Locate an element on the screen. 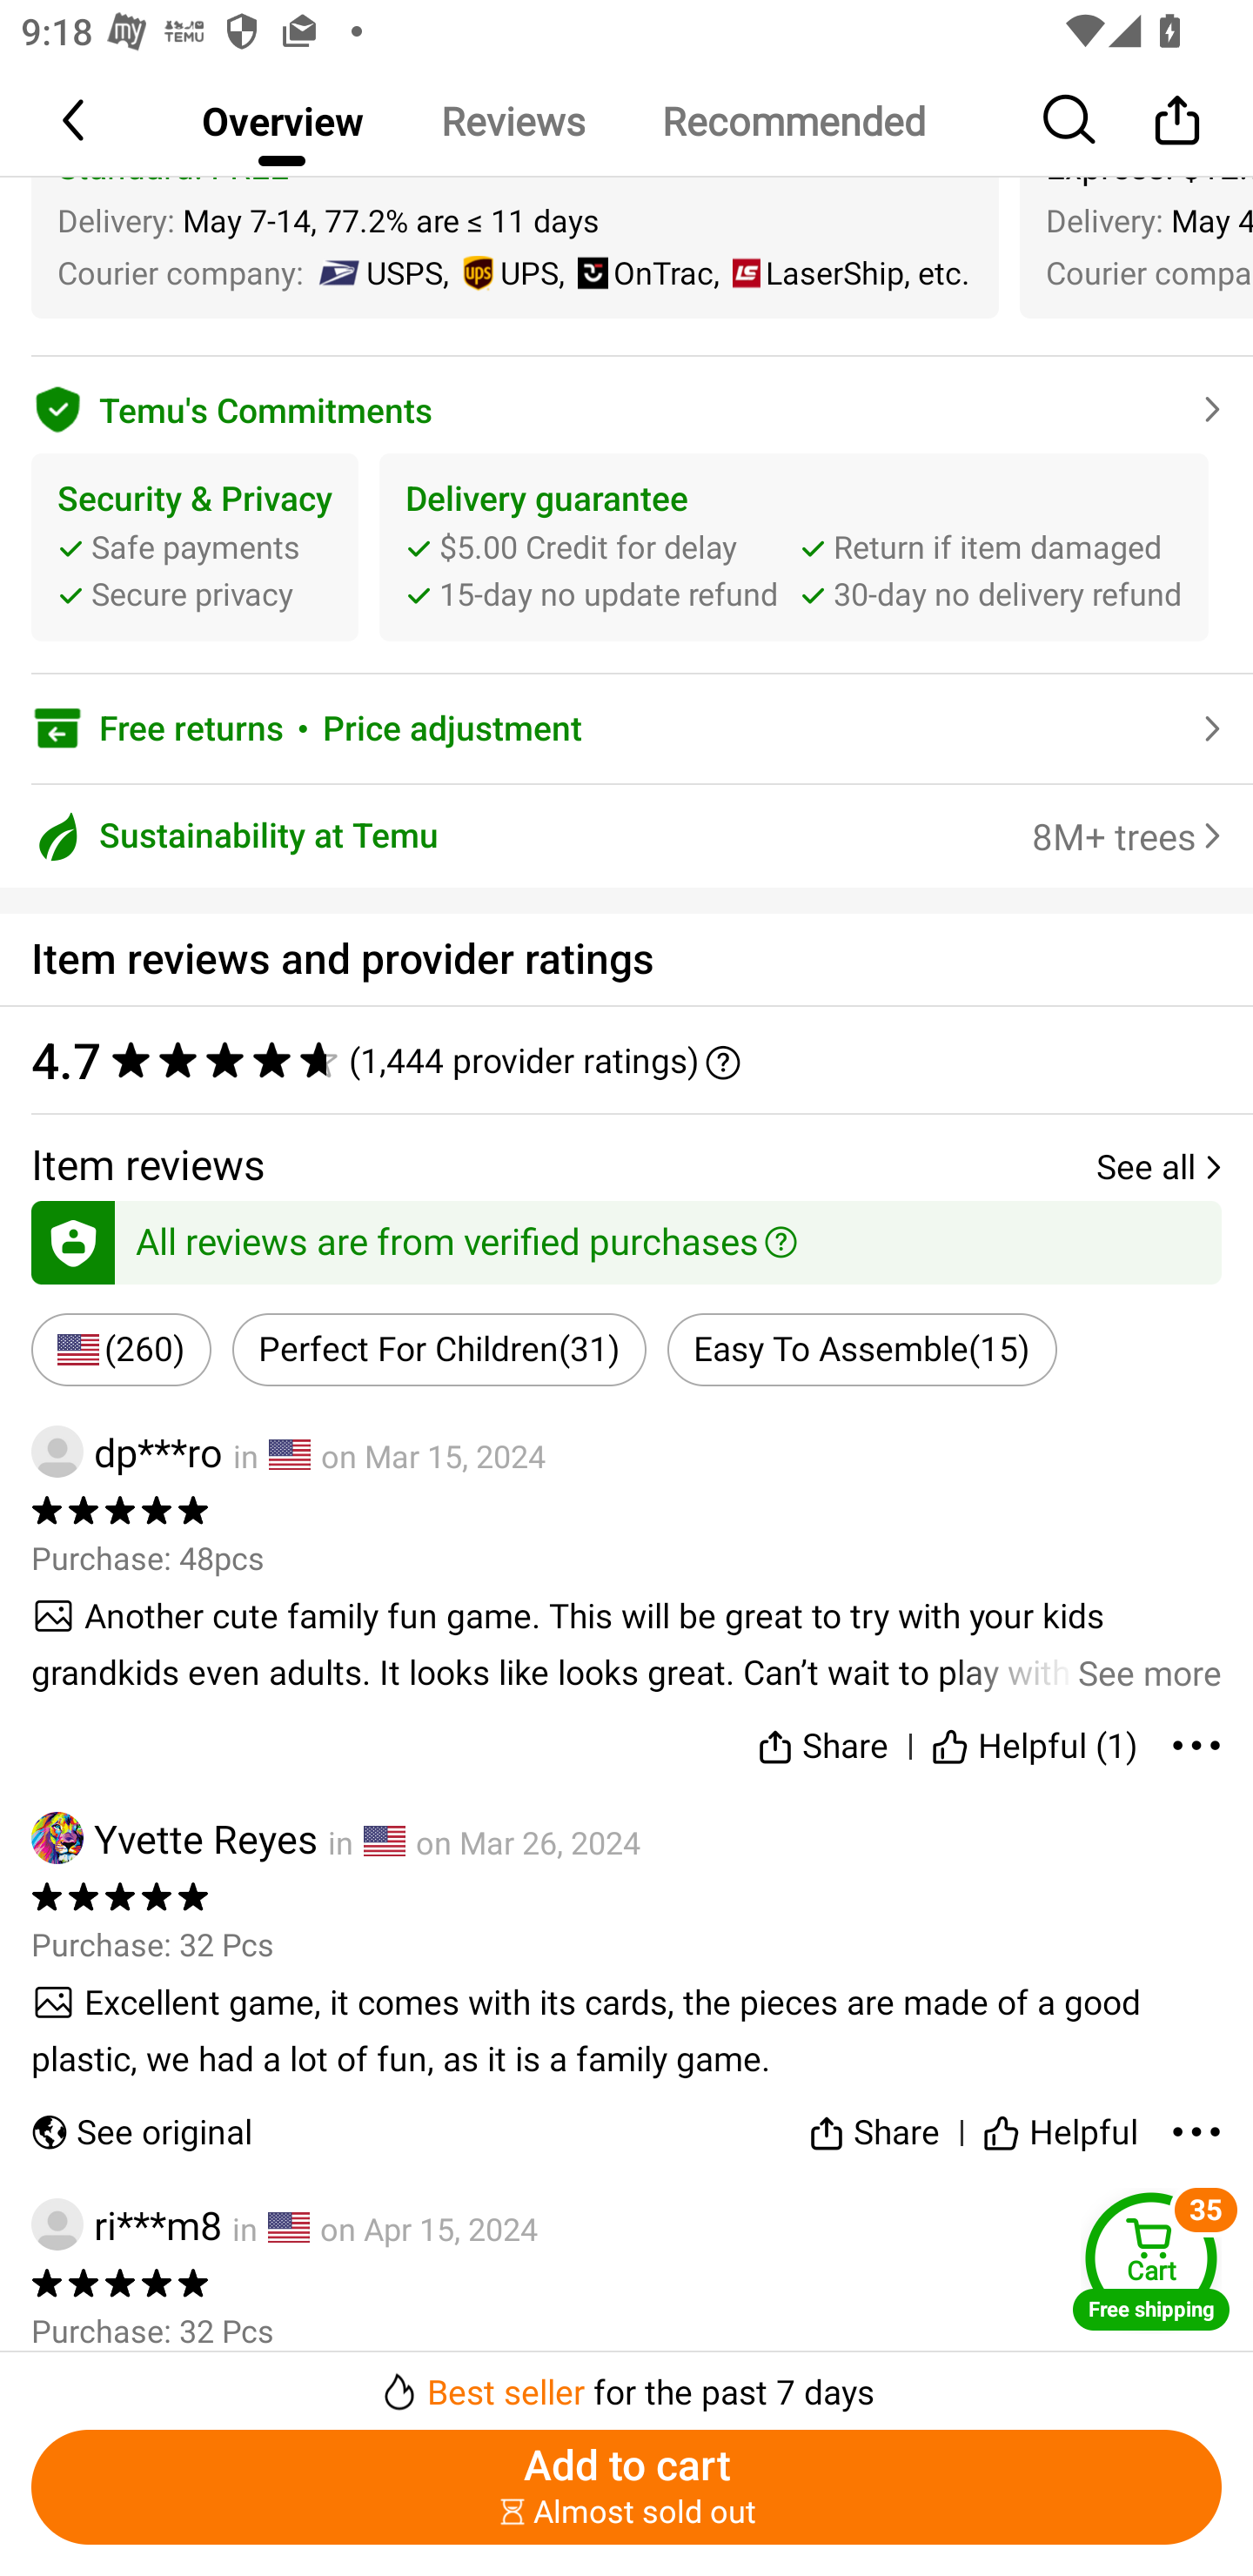 The width and height of the screenshot is (1253, 2576). Free returns￼Price adjustment is located at coordinates (626, 728).